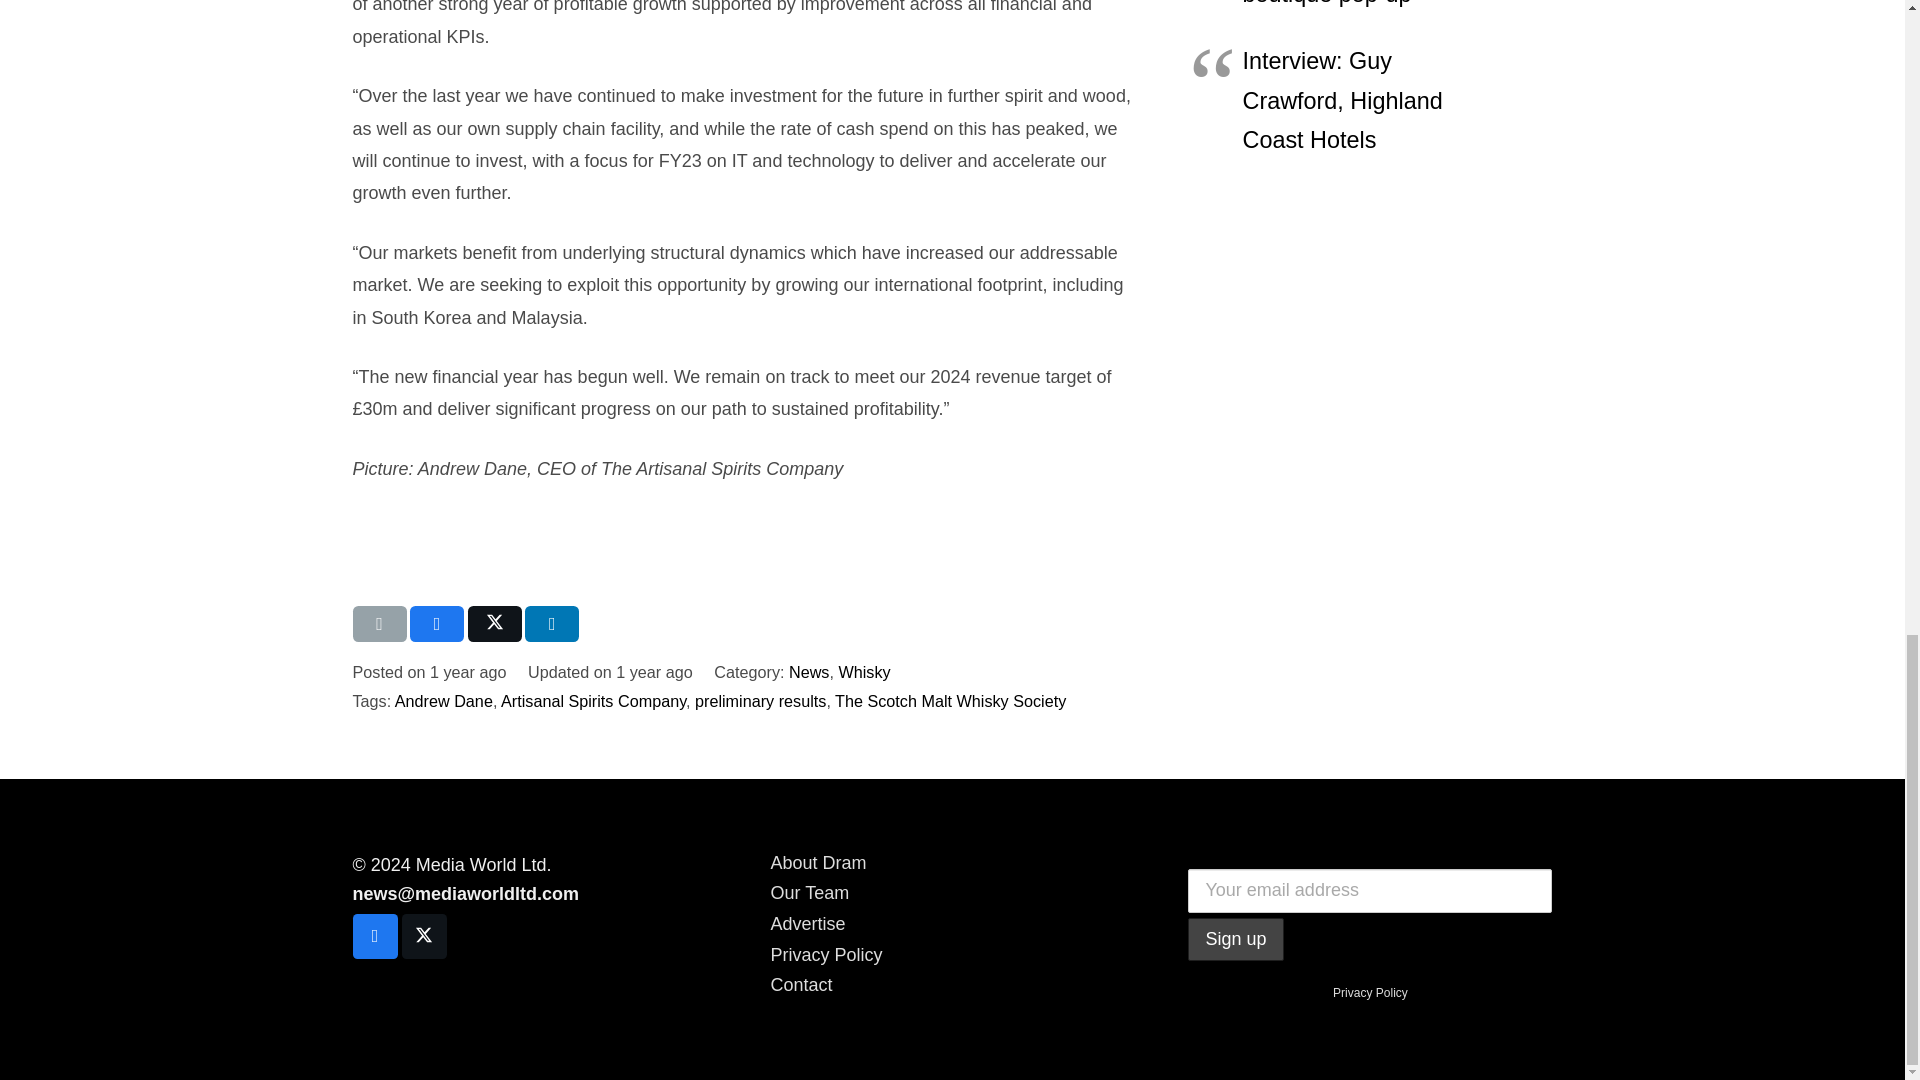 The height and width of the screenshot is (1080, 1920). Describe the element at coordinates (760, 700) in the screenshot. I see `preliminary results` at that location.